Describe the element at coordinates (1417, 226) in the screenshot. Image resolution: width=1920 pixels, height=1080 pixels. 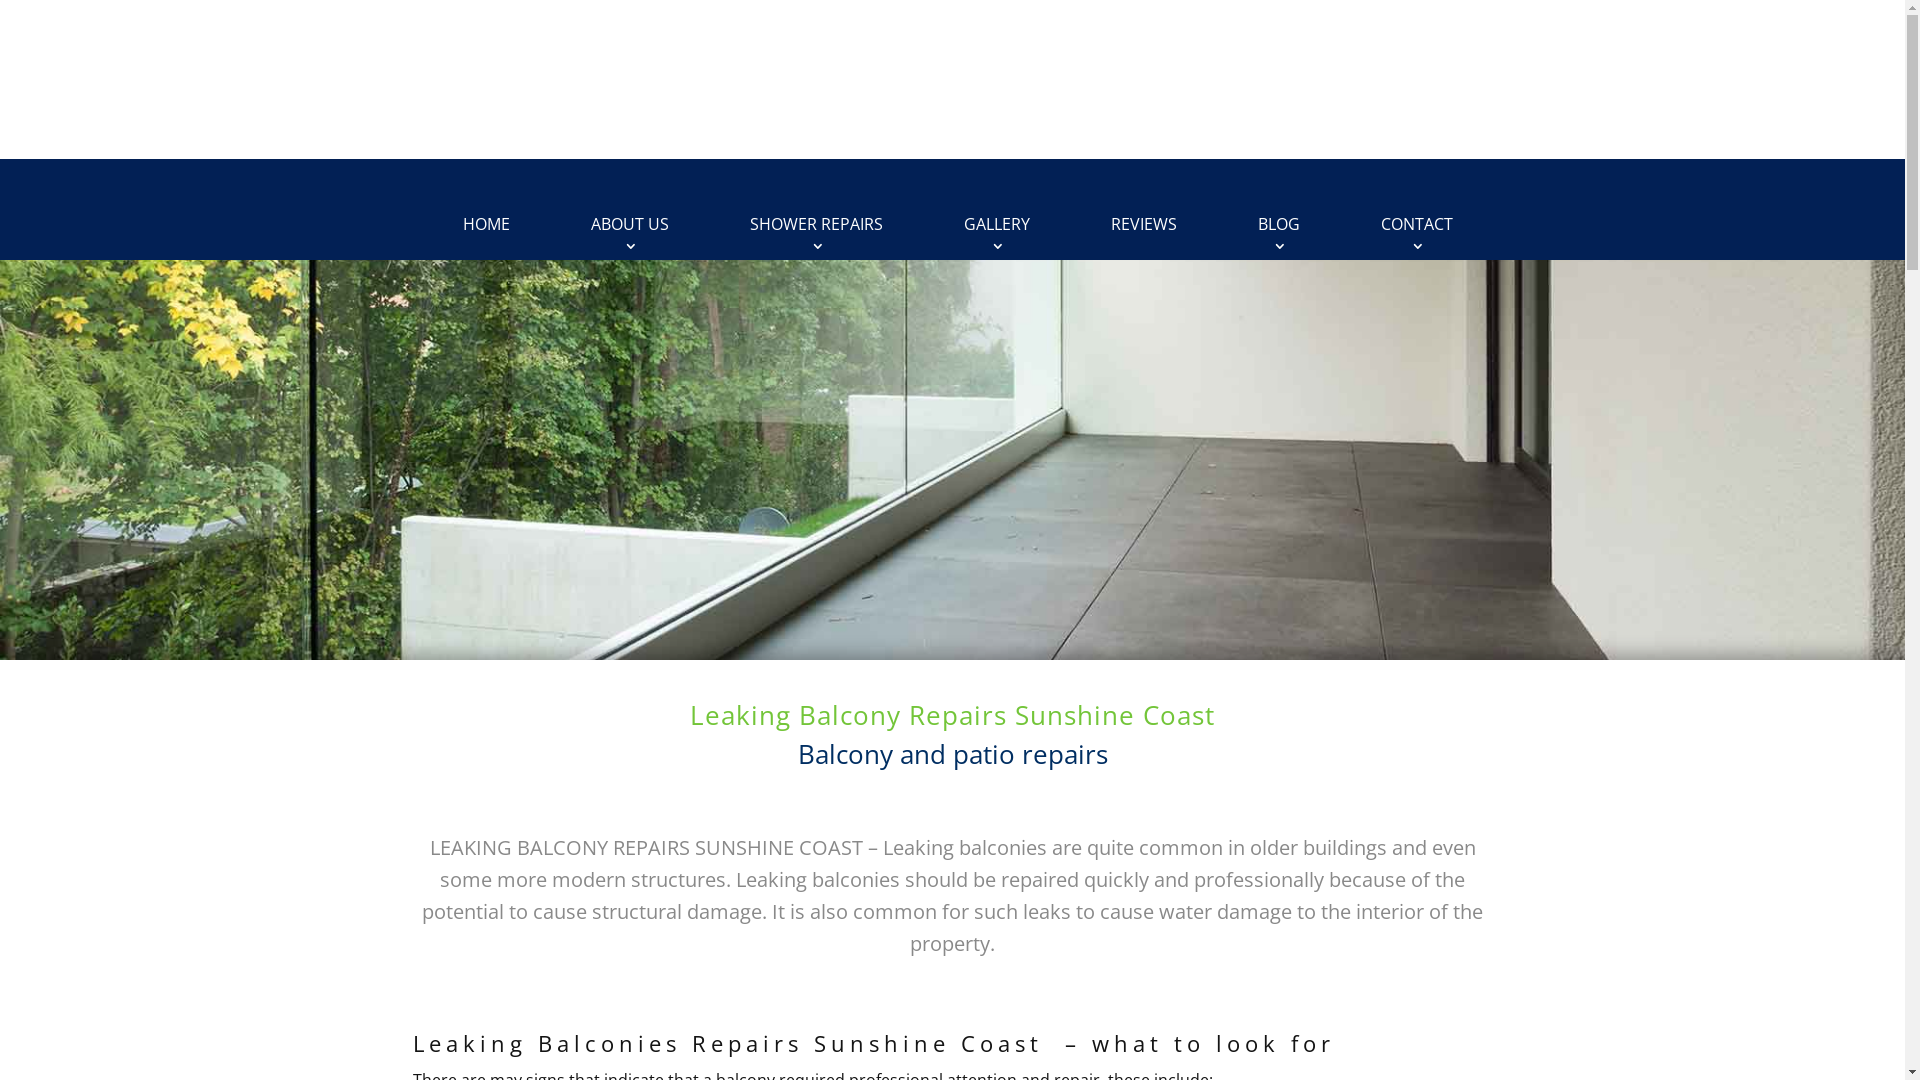
I see `CONTACT` at that location.